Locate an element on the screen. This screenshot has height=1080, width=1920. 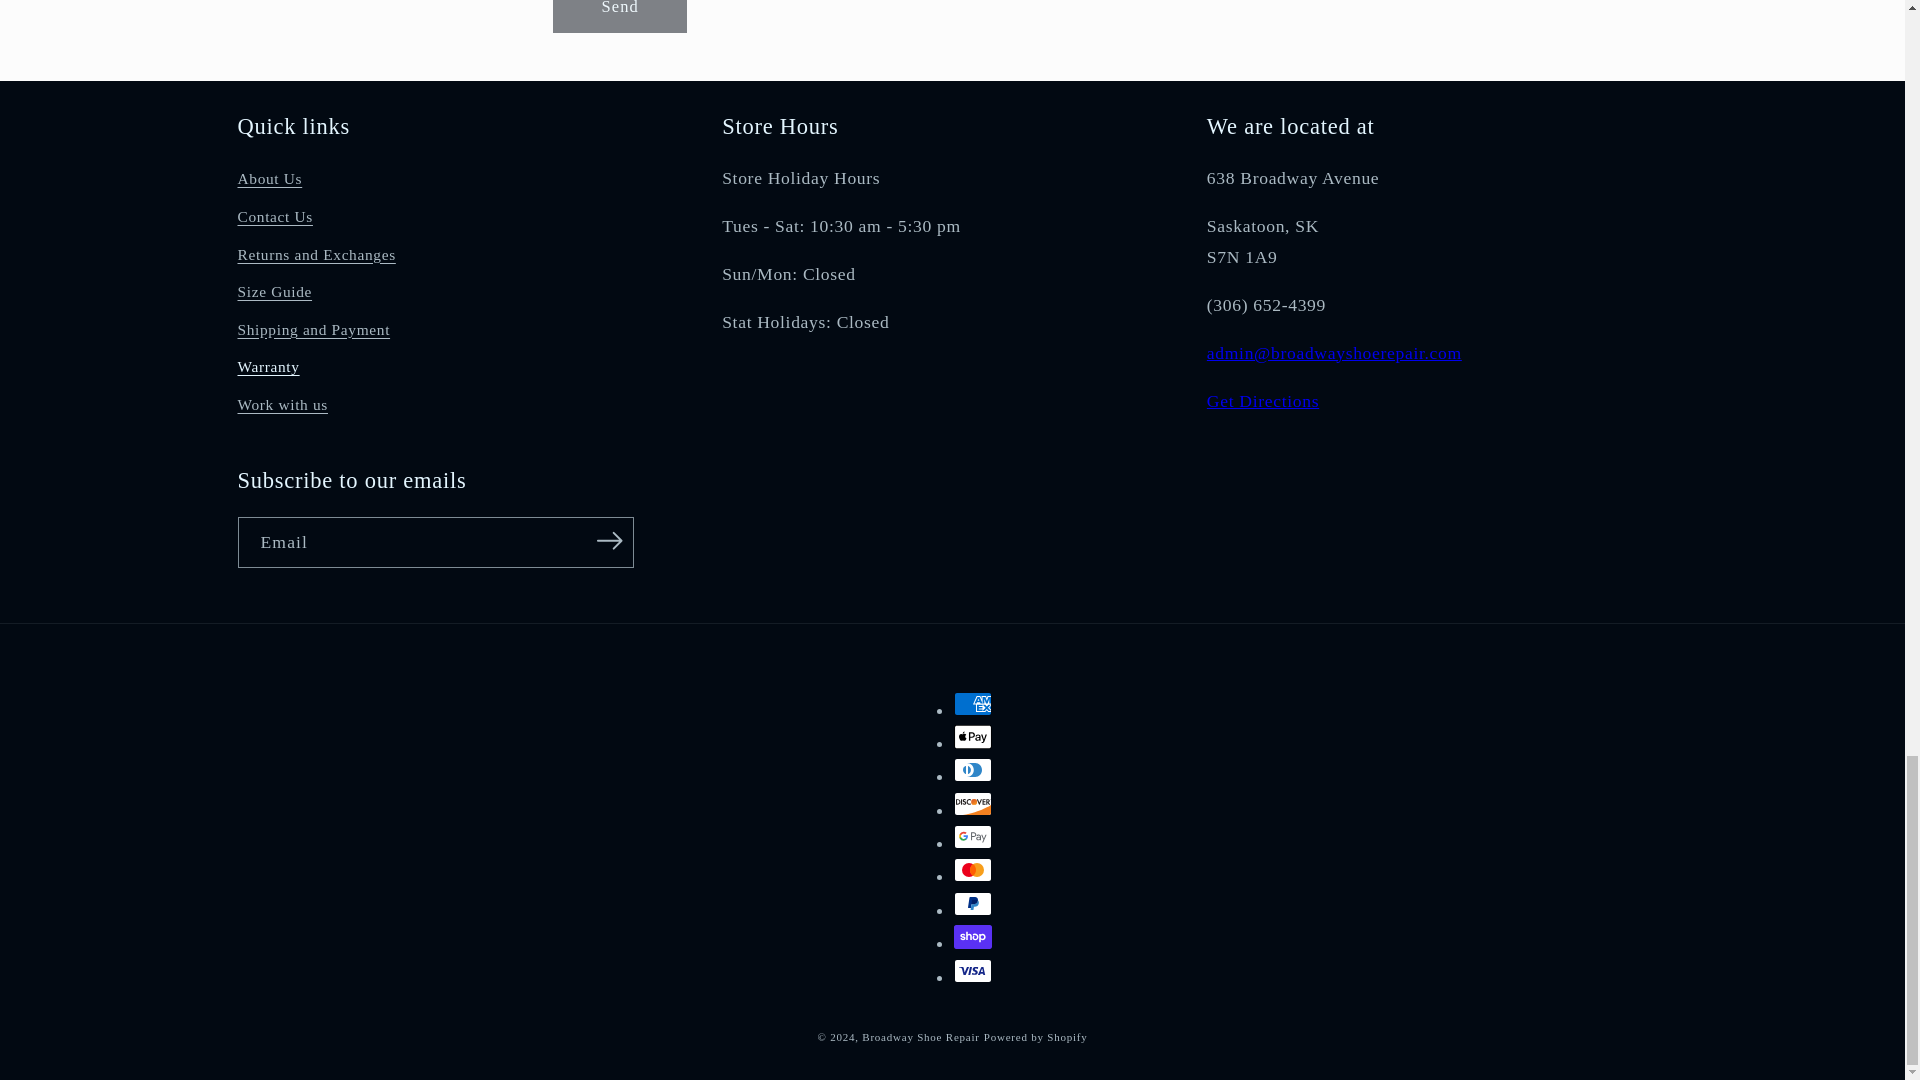
Apple Pay is located at coordinates (973, 736).